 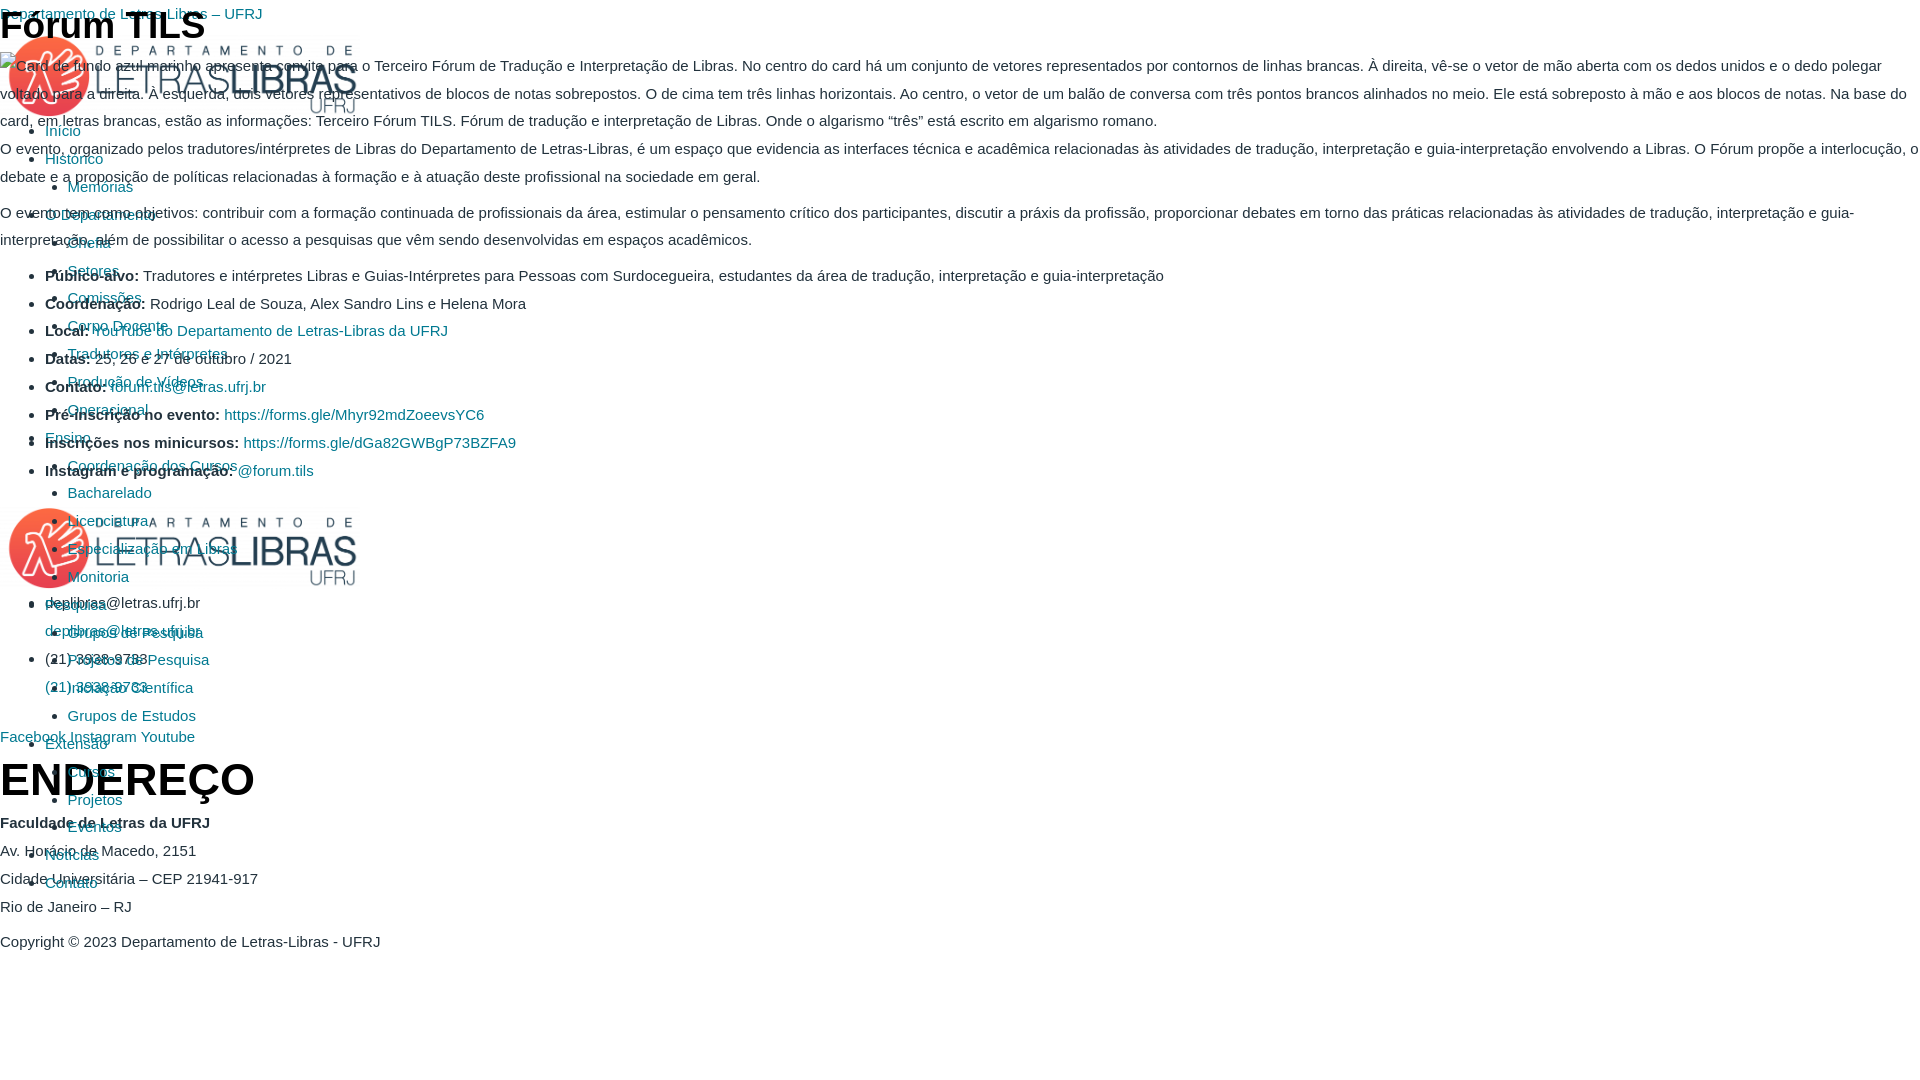 I want to click on Monitoria, so click(x=99, y=576).